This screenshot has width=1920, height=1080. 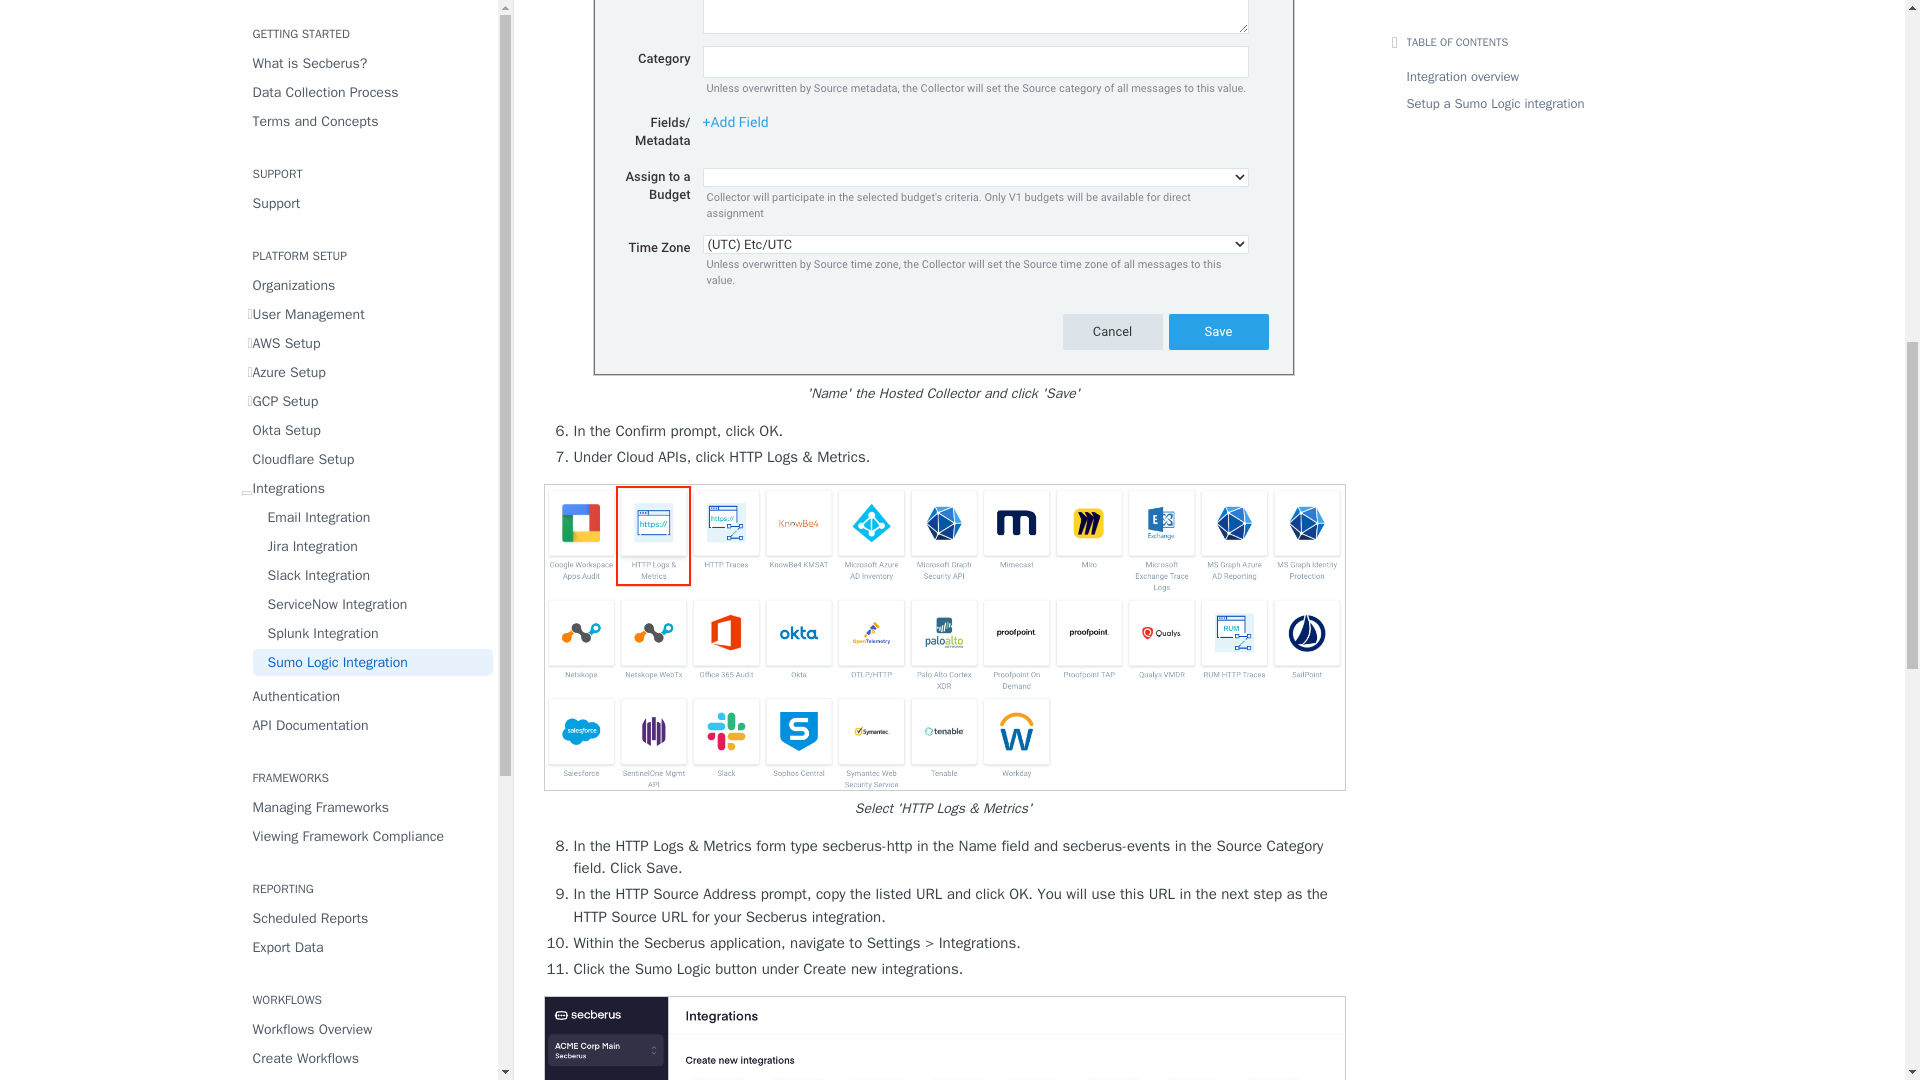 I want to click on secberus integrations.png, so click(x=944, y=1038).